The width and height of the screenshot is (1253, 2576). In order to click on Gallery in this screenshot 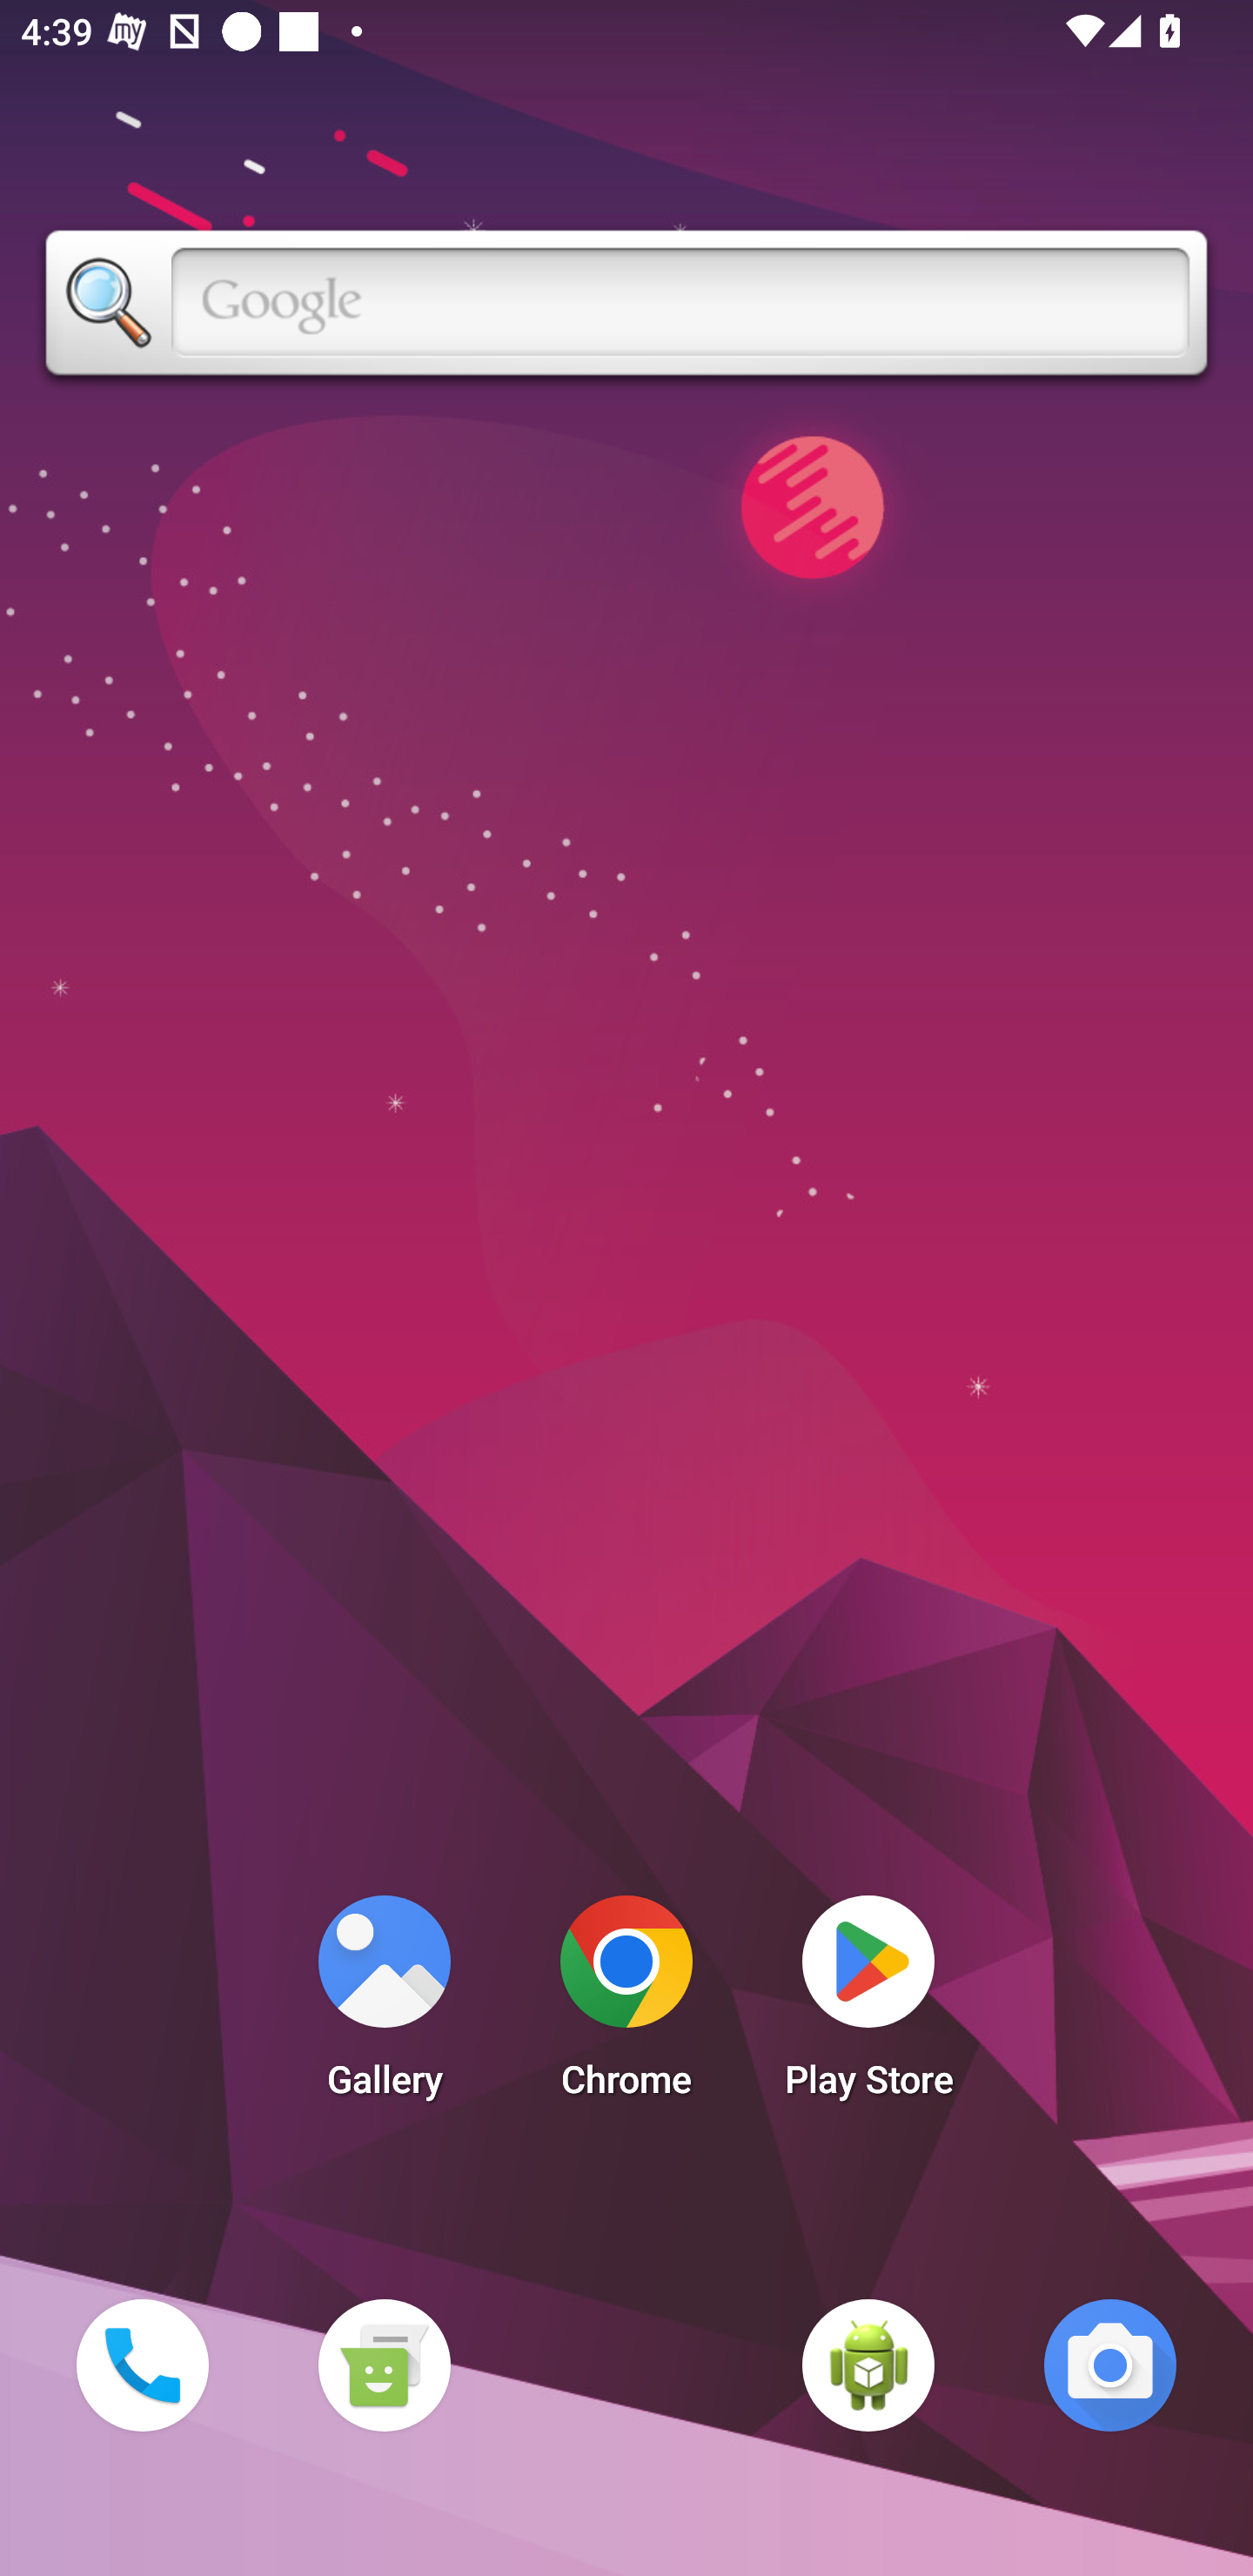, I will do `click(384, 2005)`.